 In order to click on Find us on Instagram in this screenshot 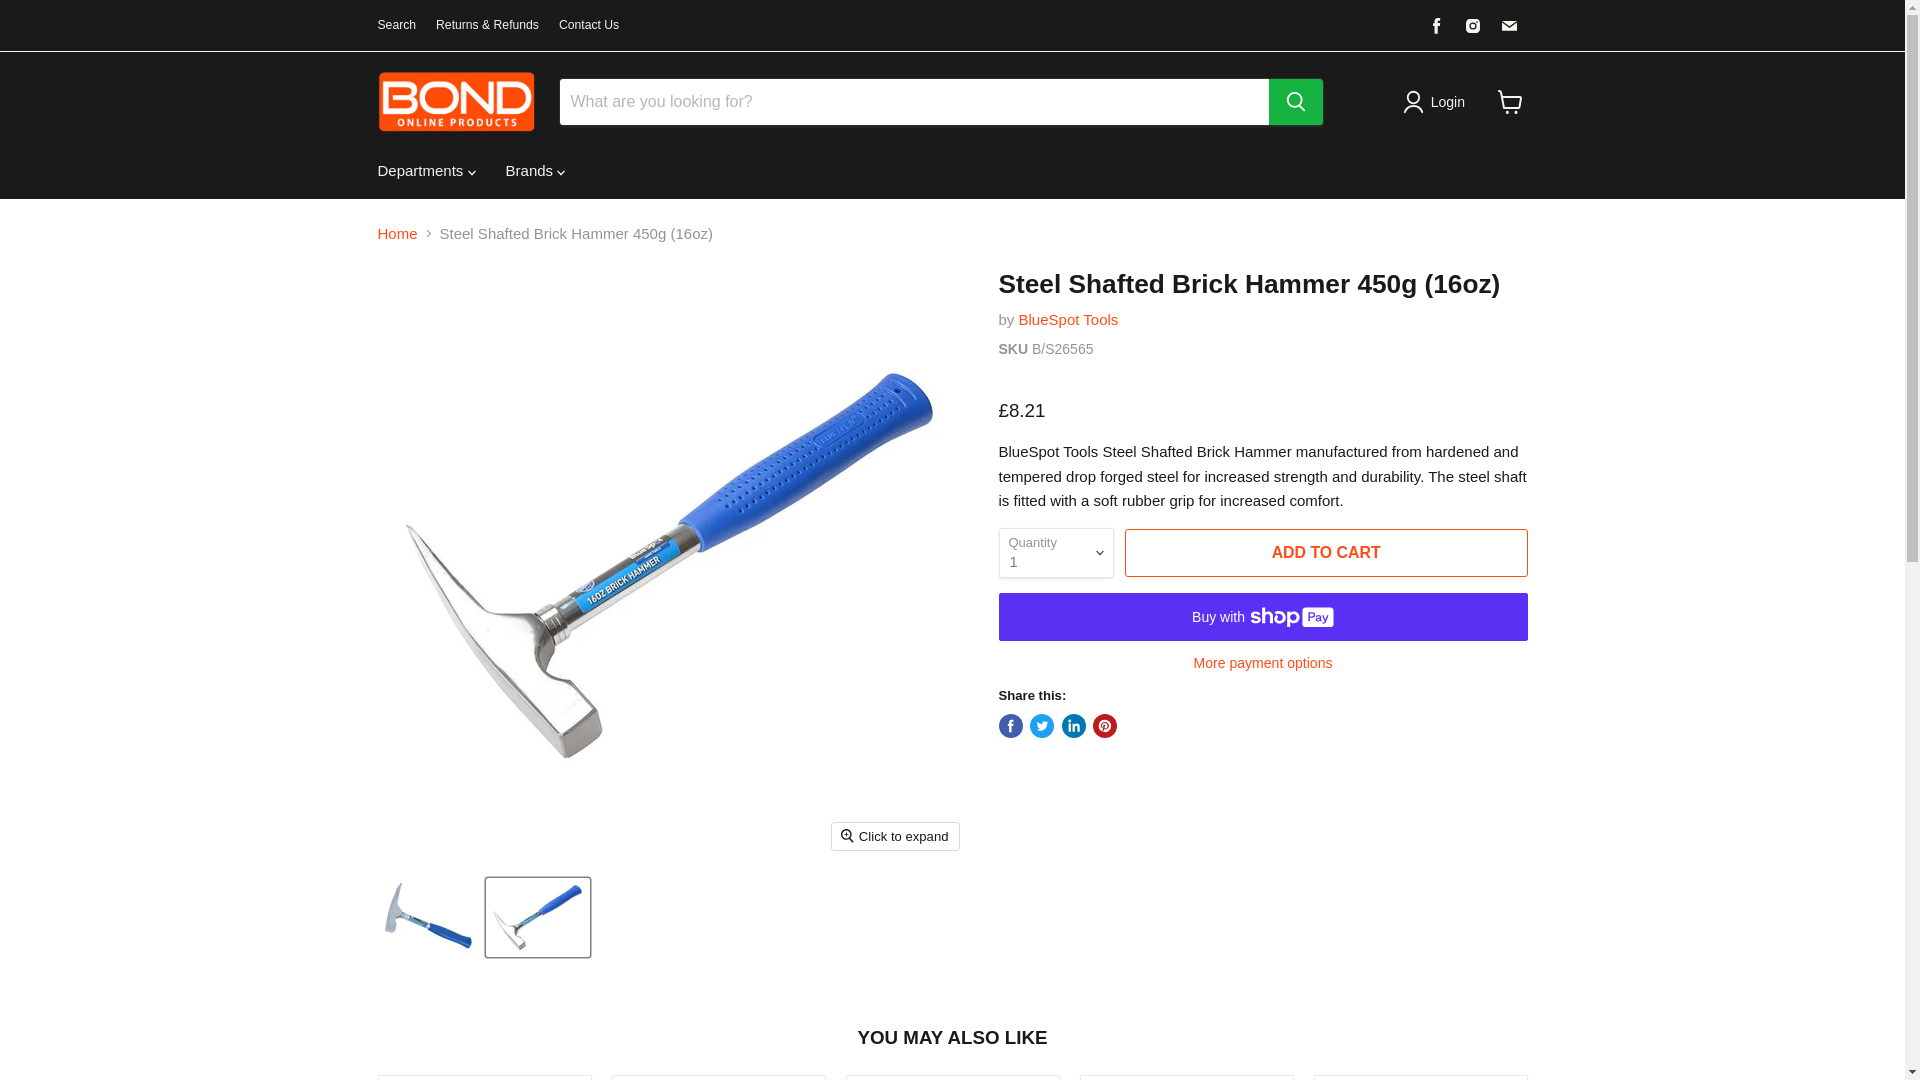, I will do `click(1472, 25)`.